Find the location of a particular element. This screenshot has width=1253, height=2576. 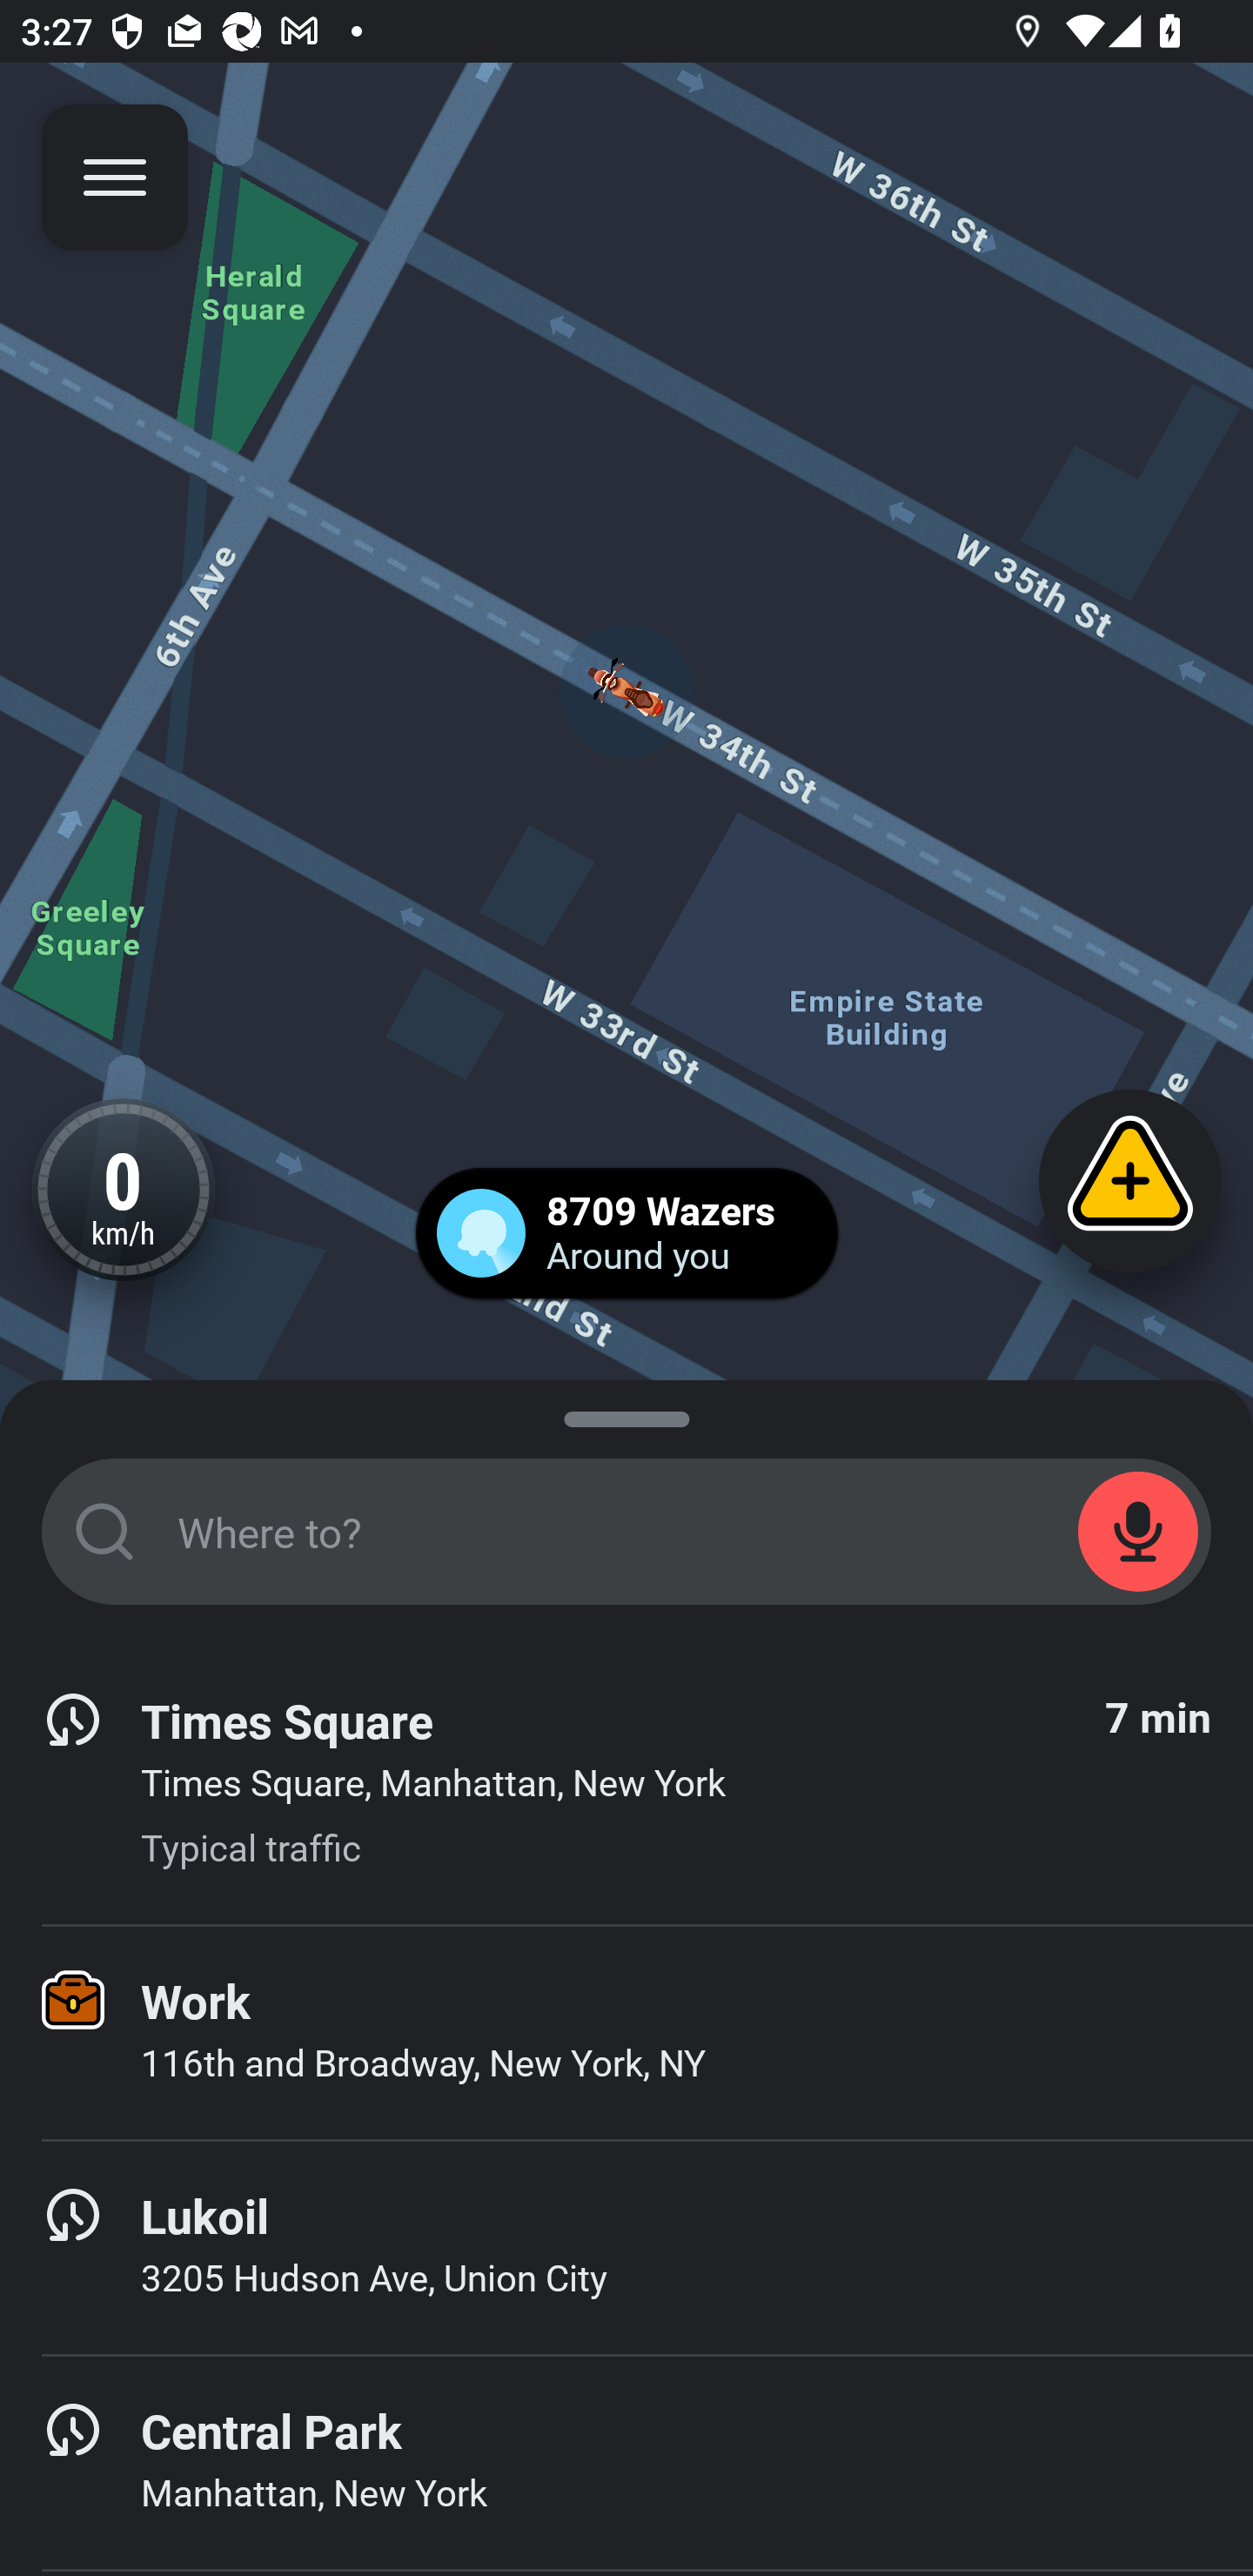

Lukoil 3205 Hudson Ave, Union City is located at coordinates (626, 2247).